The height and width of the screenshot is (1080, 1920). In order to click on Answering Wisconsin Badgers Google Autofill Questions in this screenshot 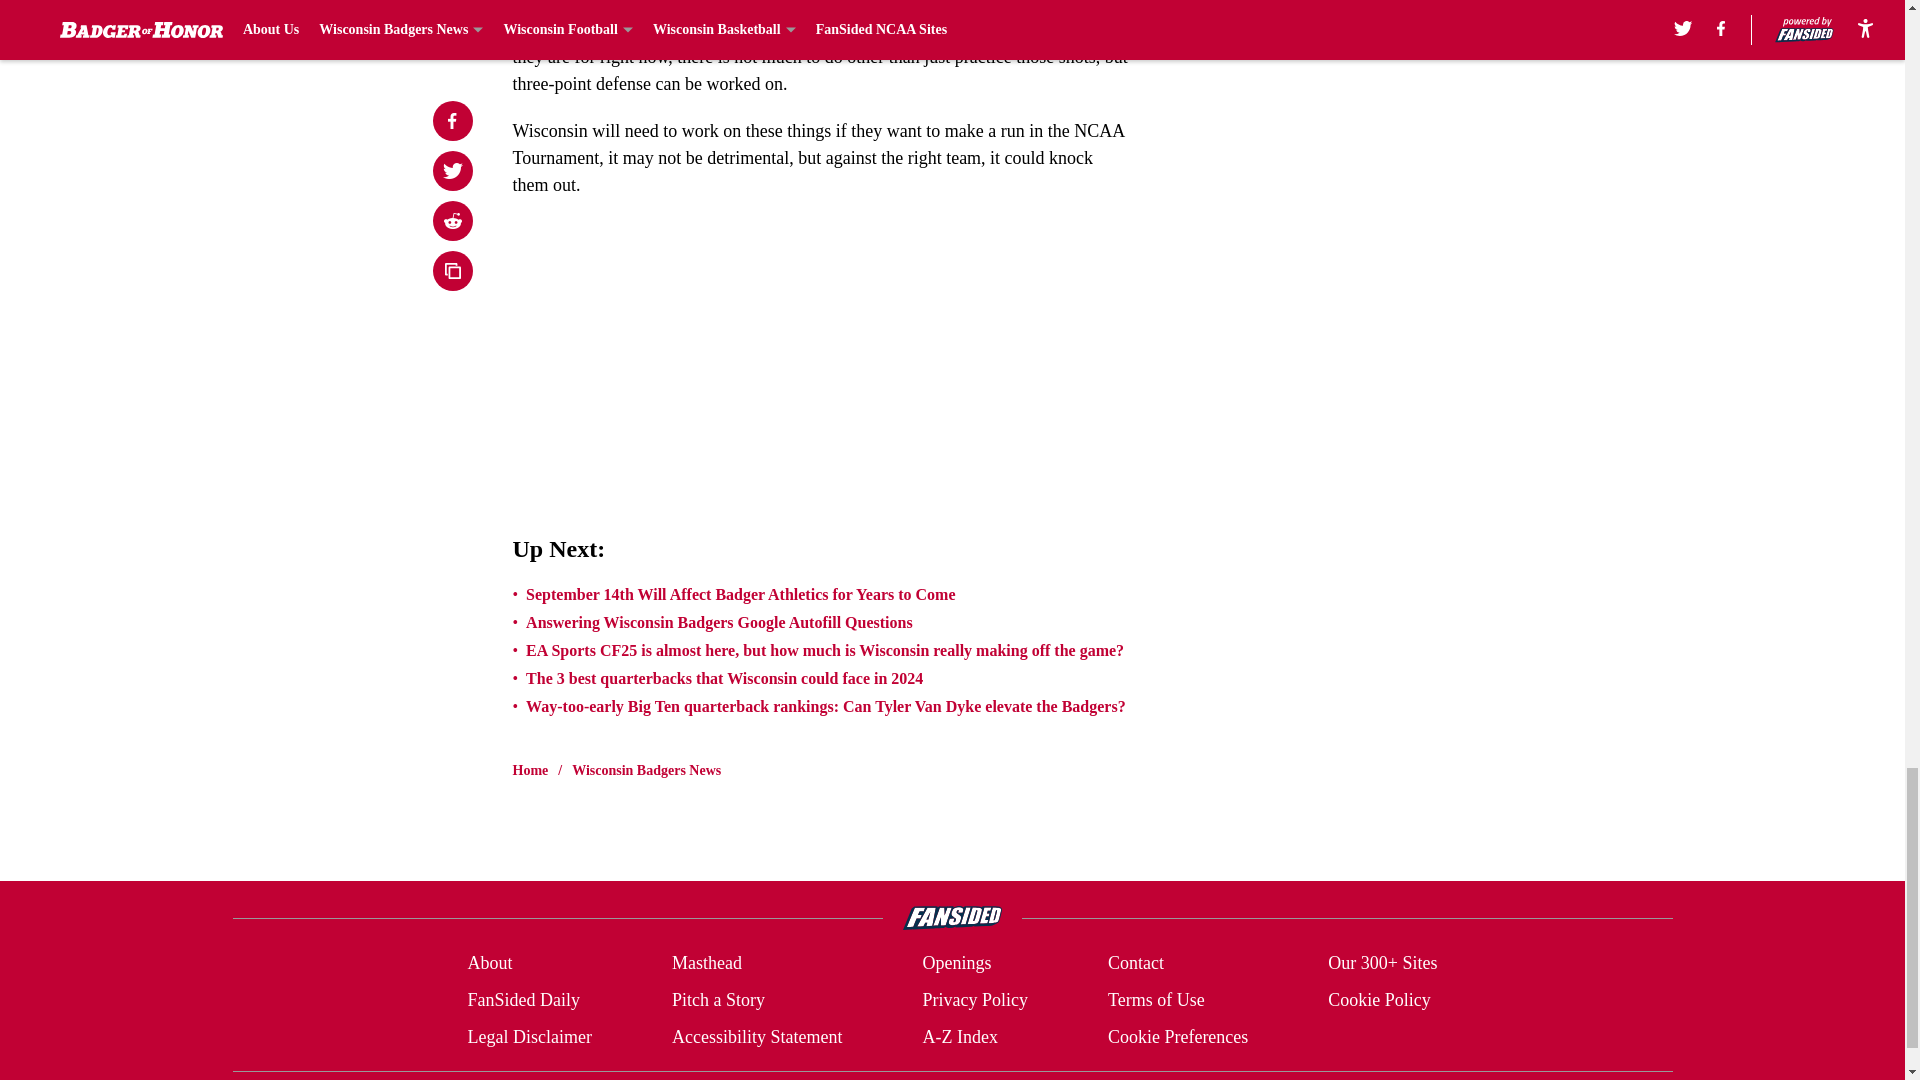, I will do `click(720, 622)`.